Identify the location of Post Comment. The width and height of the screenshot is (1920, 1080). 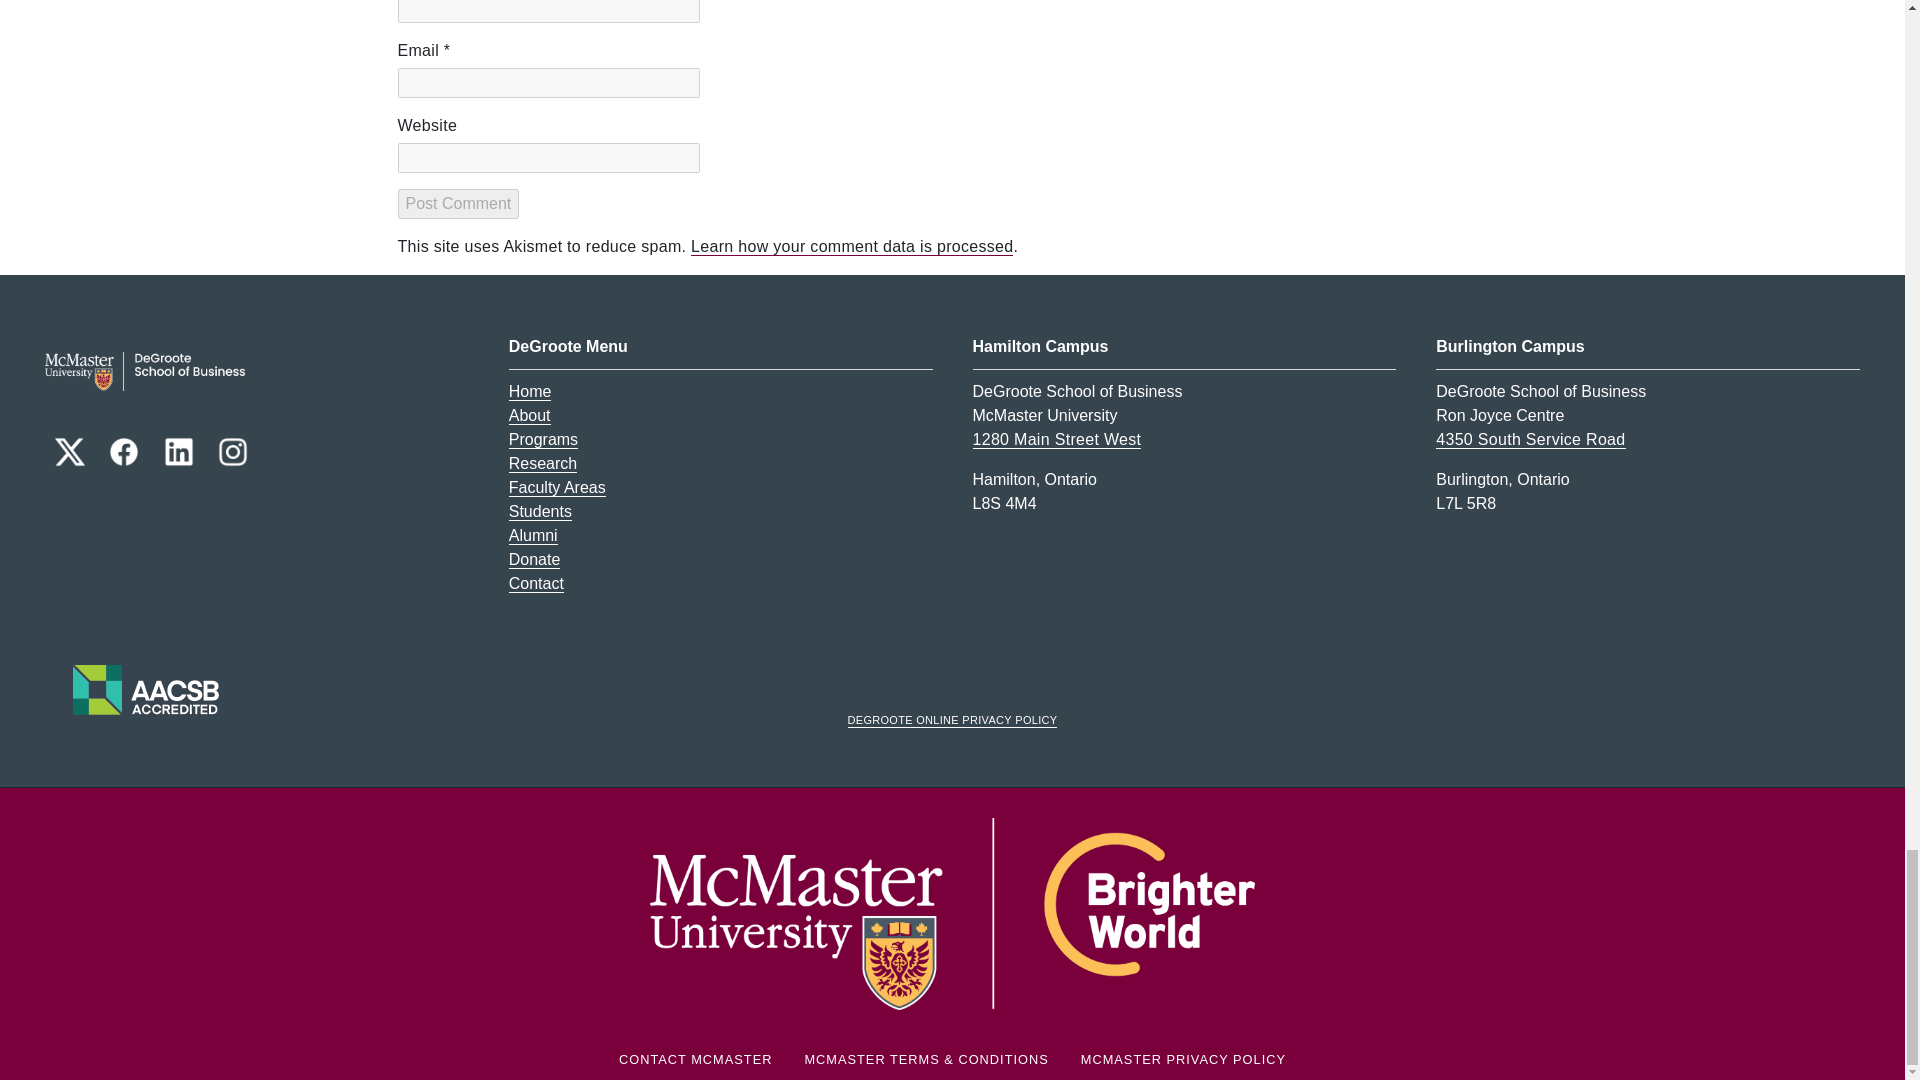
(458, 204).